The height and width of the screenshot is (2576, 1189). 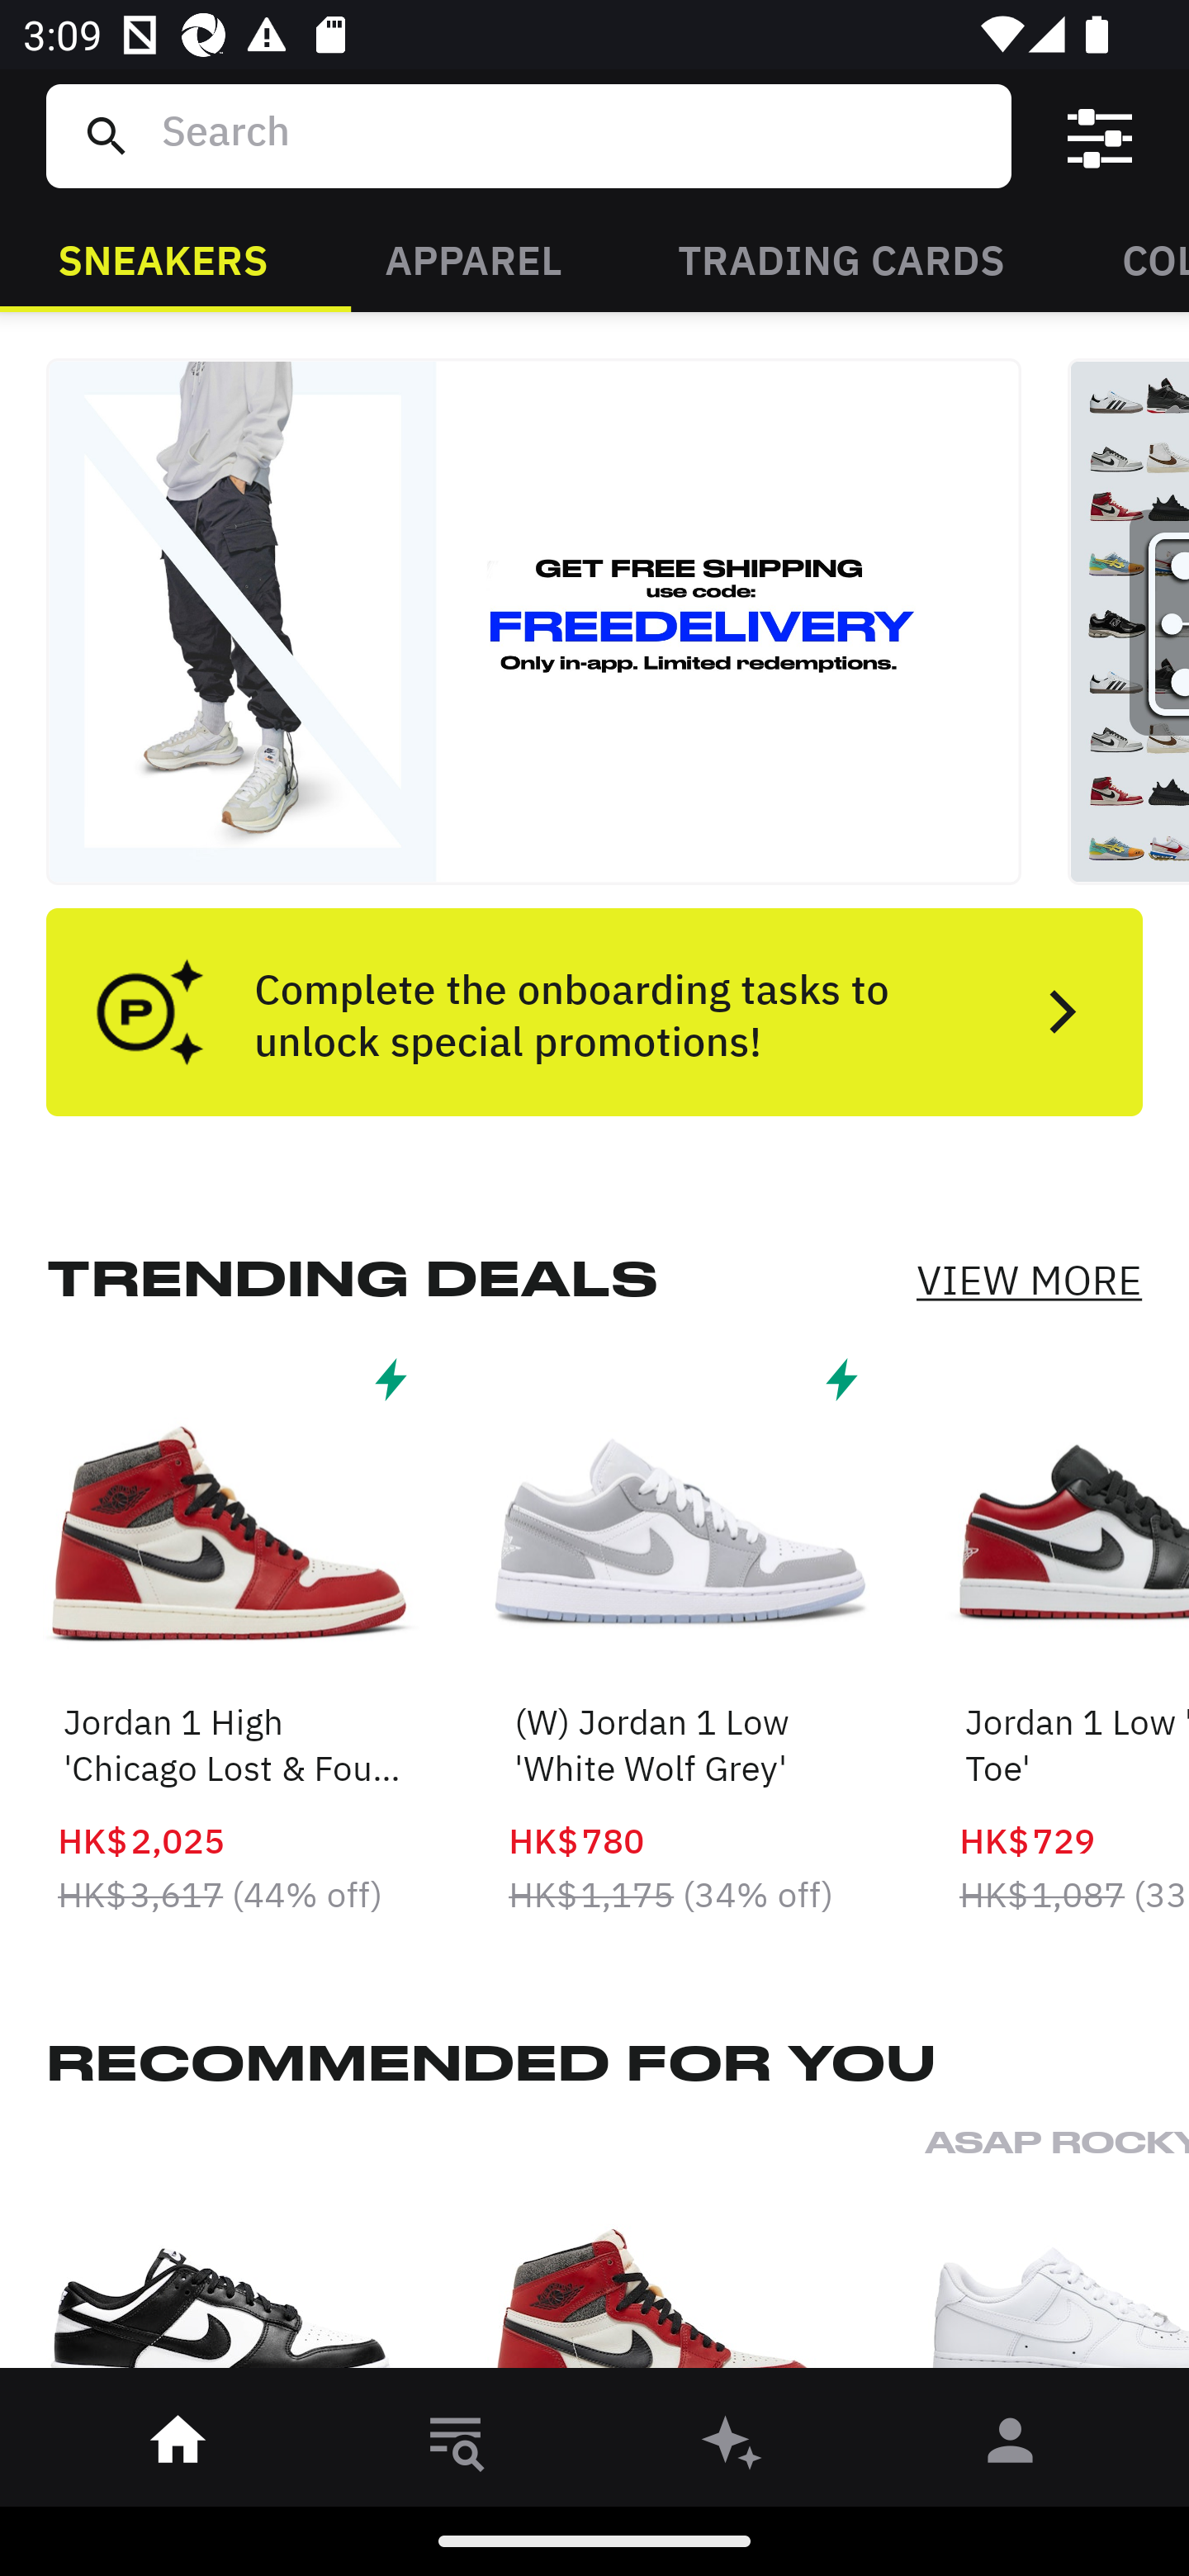 I want to click on 󰀄, so click(x=1011, y=2446).